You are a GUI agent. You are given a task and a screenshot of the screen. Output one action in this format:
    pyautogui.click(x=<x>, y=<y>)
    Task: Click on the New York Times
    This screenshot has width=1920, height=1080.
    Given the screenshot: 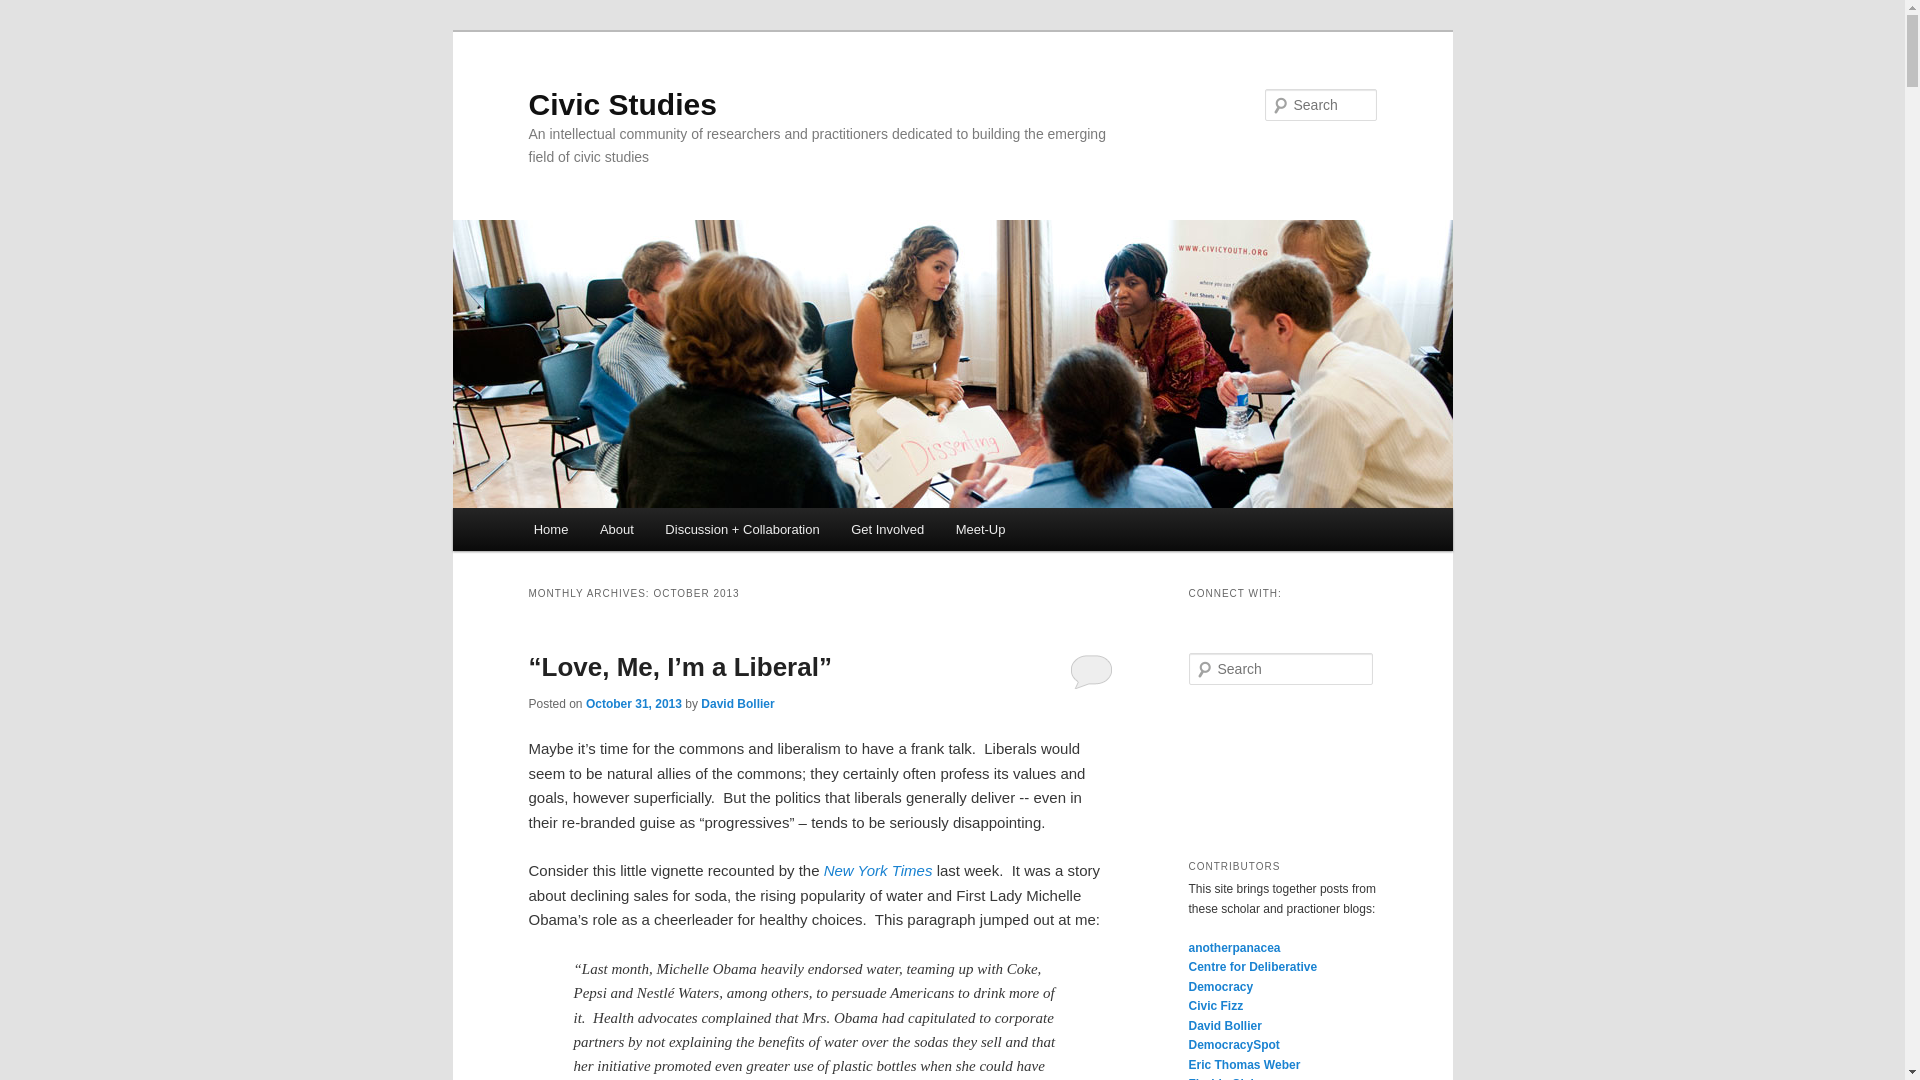 What is the action you would take?
    pyautogui.click(x=878, y=870)
    